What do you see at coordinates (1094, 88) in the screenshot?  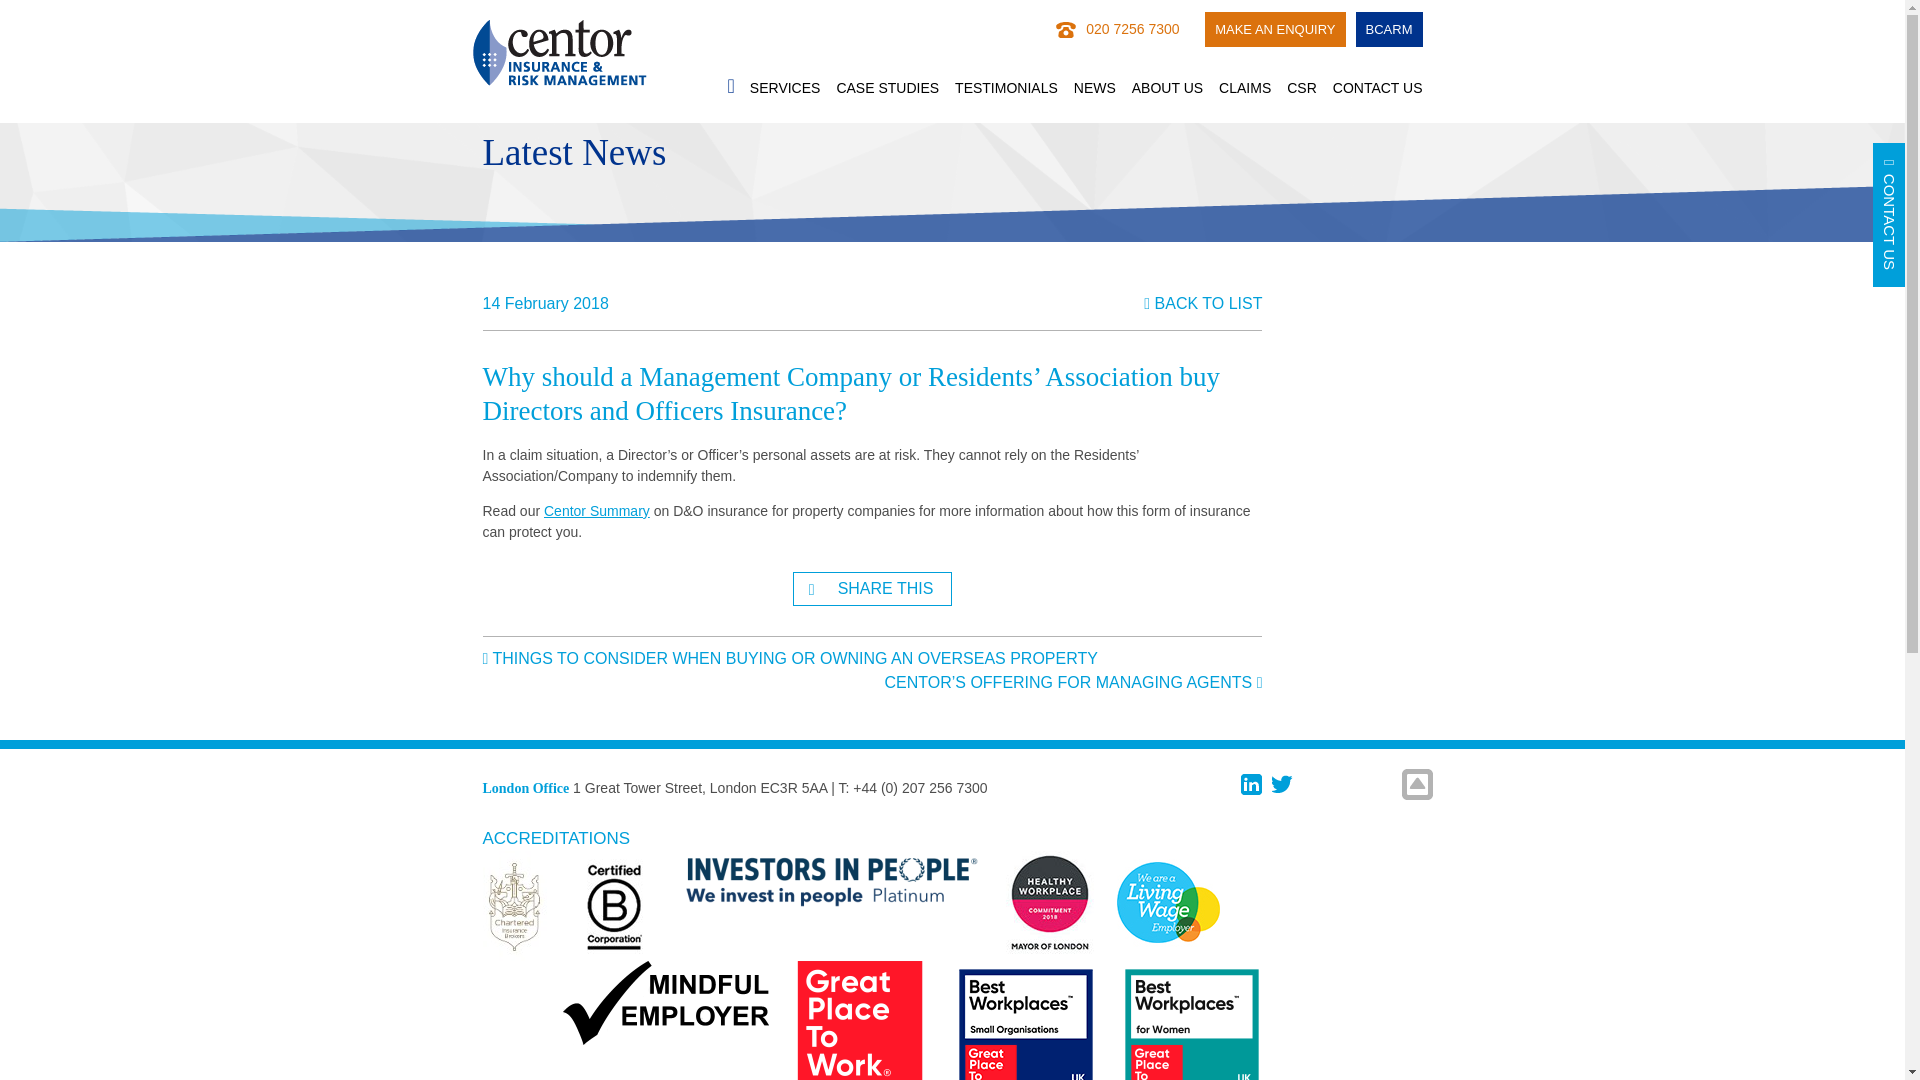 I see `NEWS` at bounding box center [1094, 88].